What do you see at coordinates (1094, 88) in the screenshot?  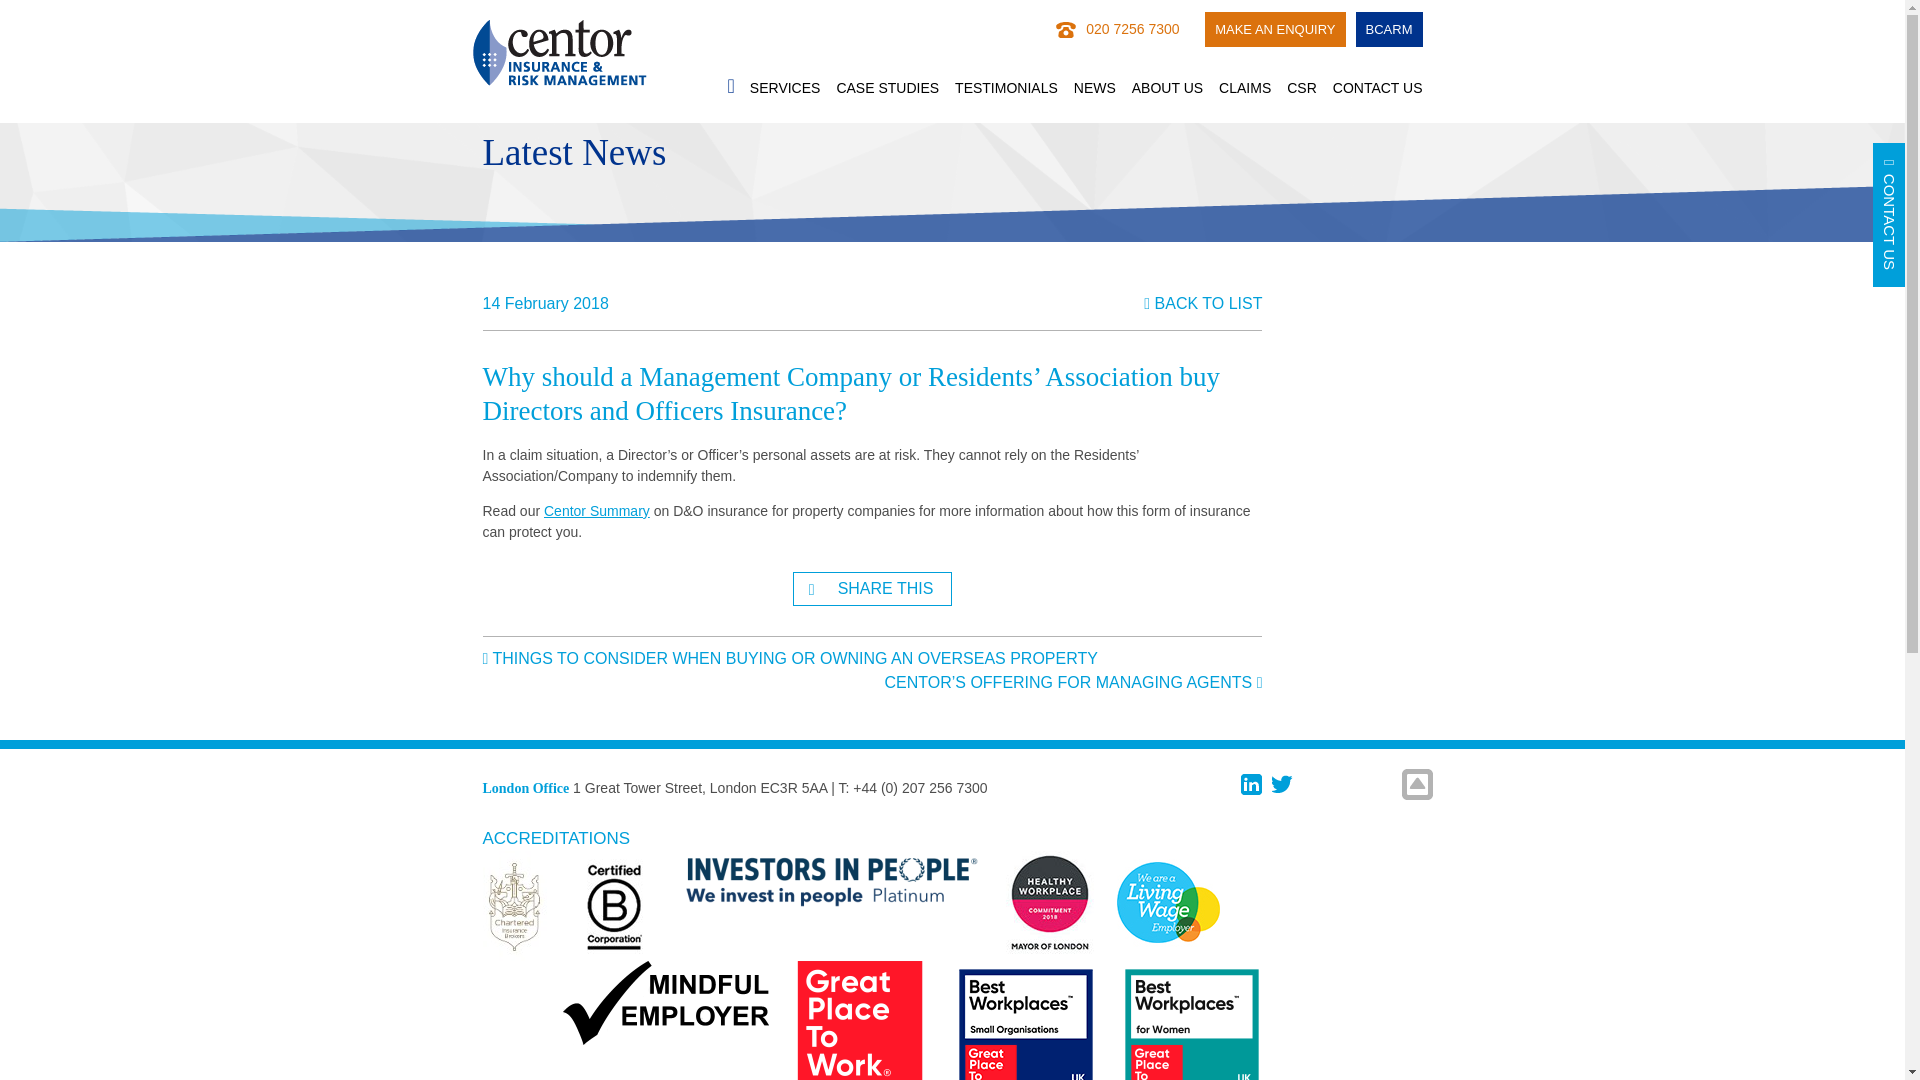 I see `NEWS` at bounding box center [1094, 88].